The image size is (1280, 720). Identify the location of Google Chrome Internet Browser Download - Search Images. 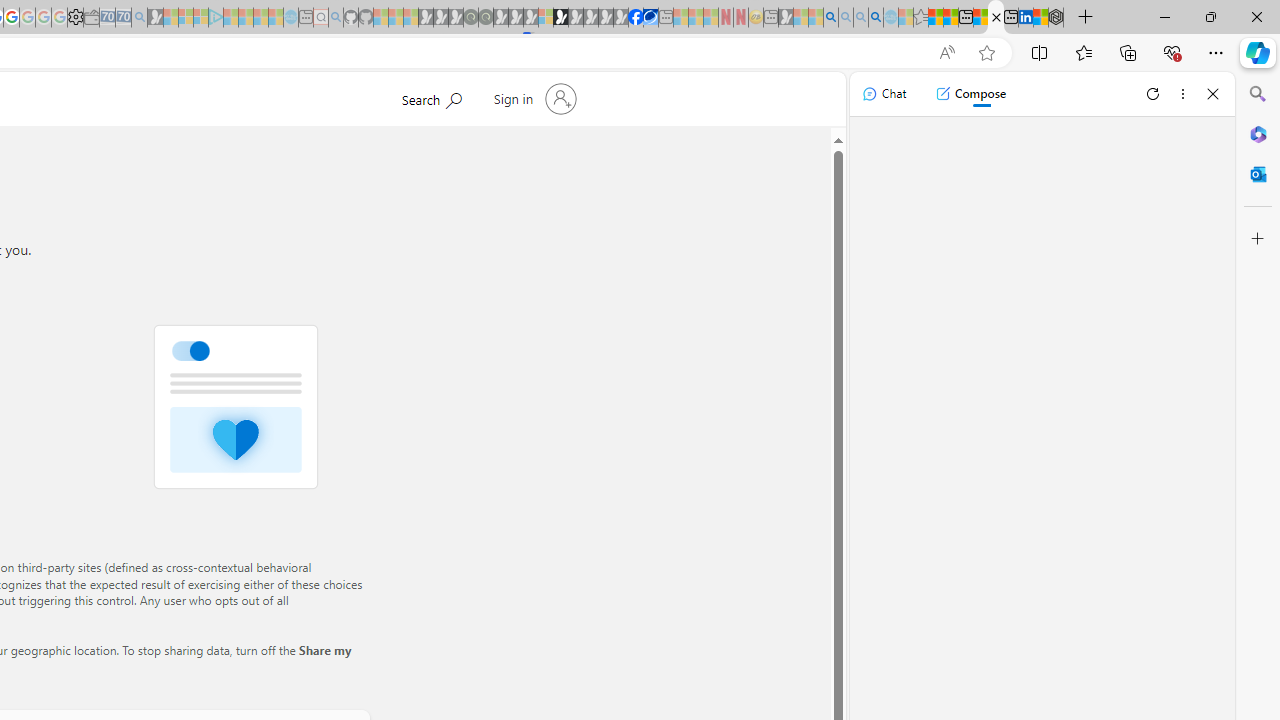
(876, 18).